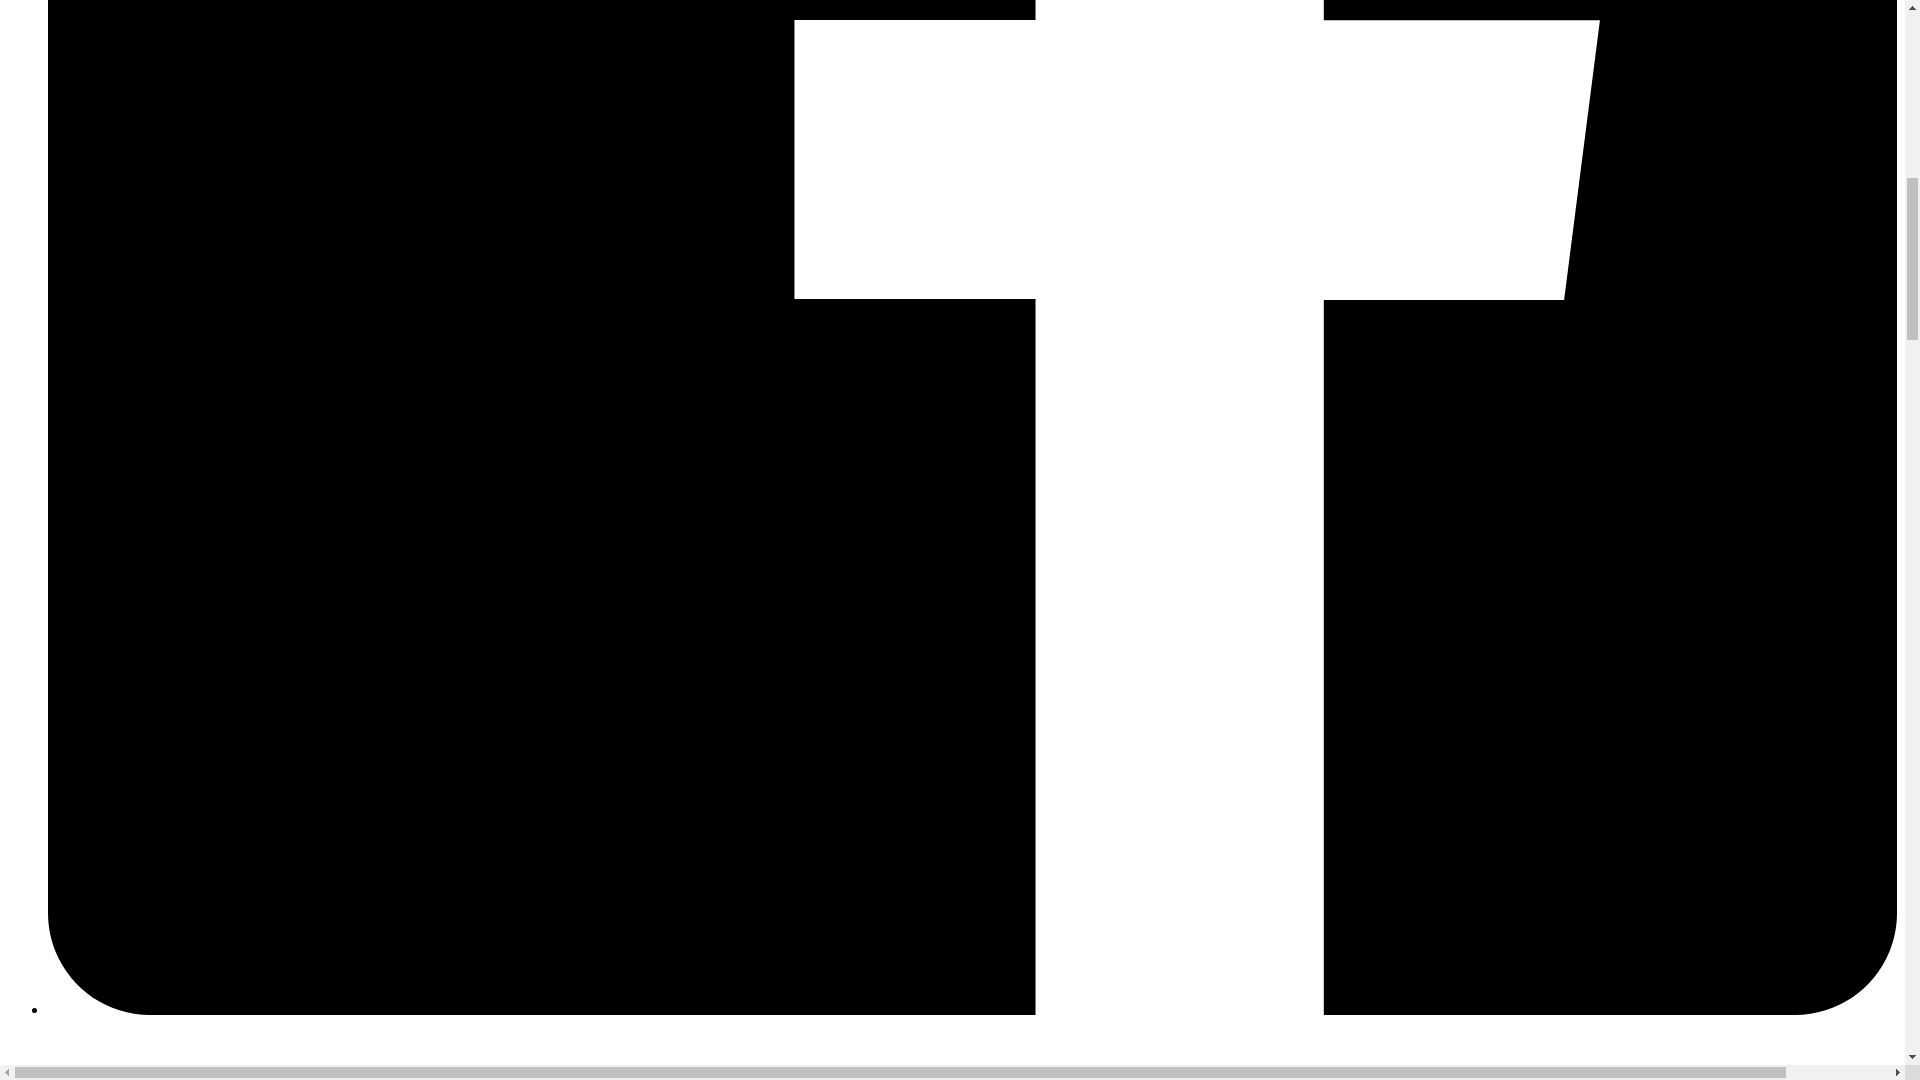  Describe the element at coordinates (972, 1050) in the screenshot. I see `Vimeo` at that location.